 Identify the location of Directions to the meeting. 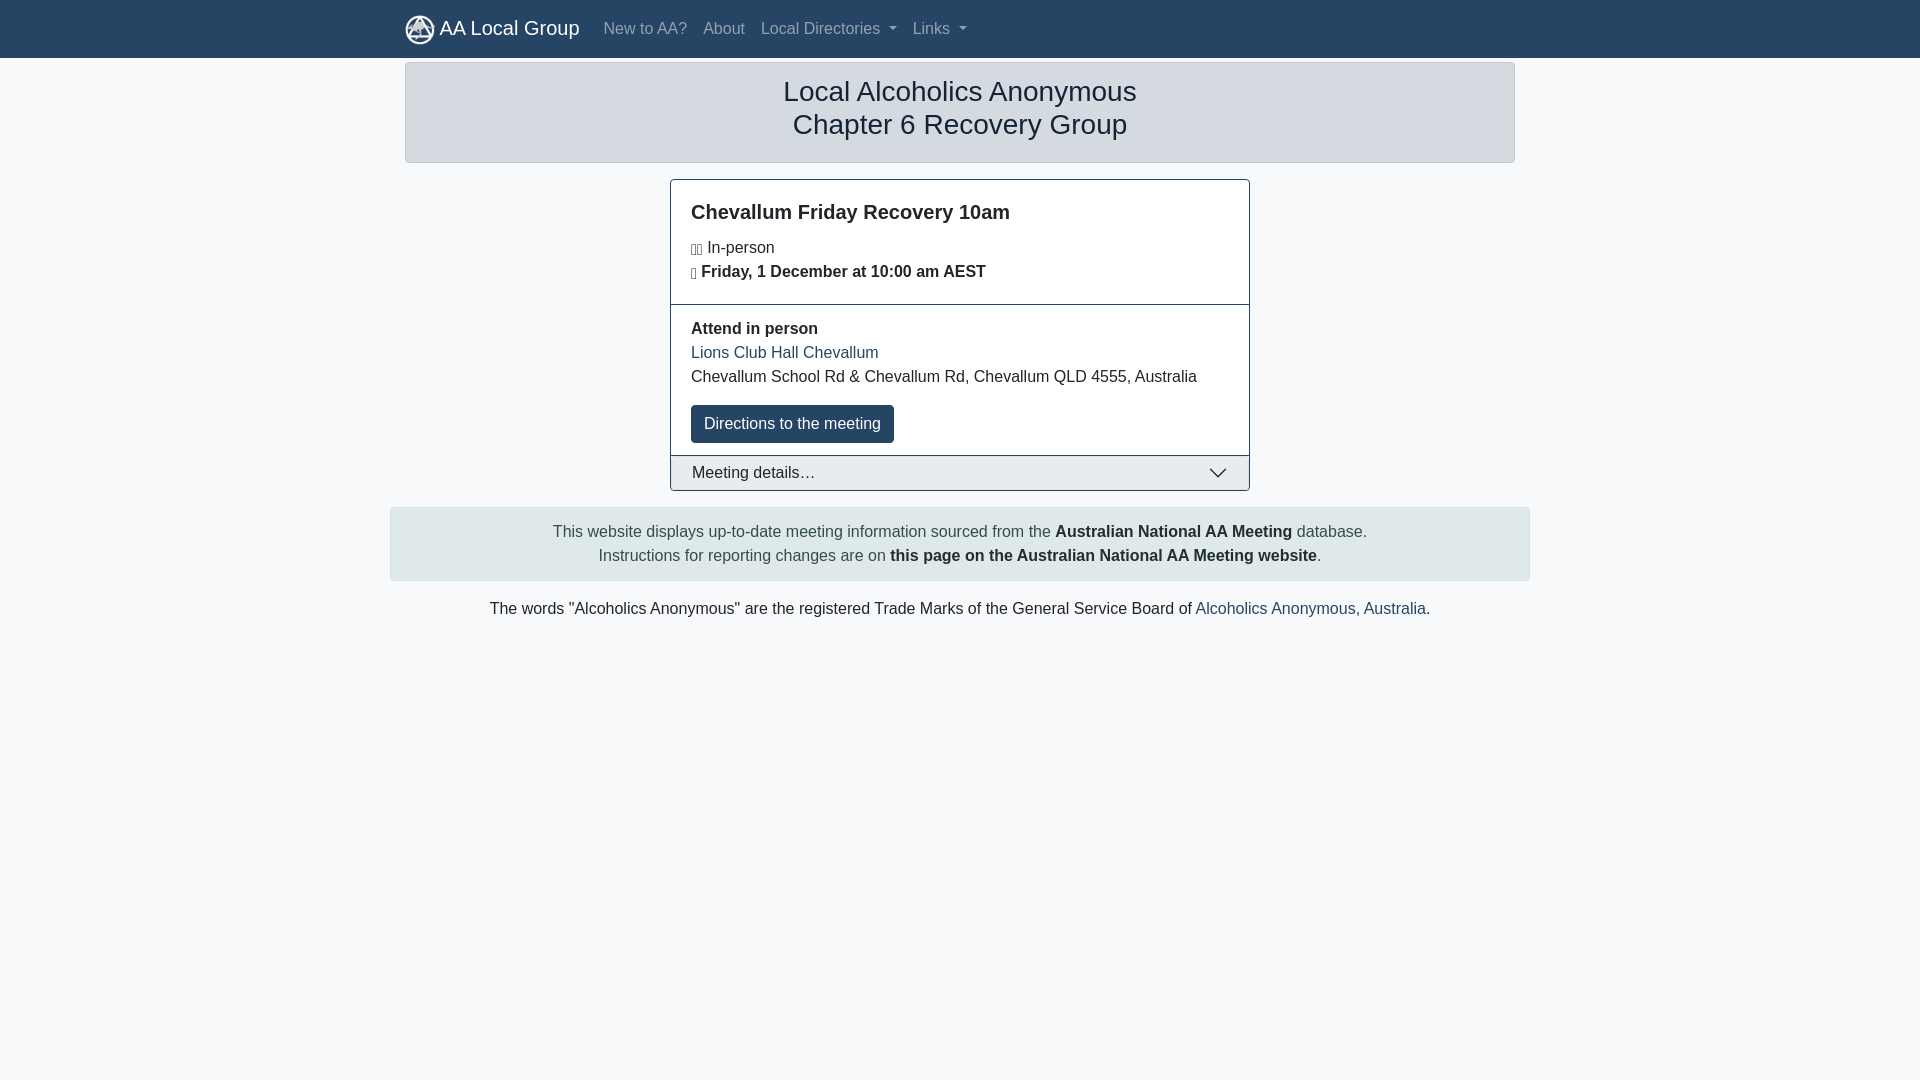
(792, 424).